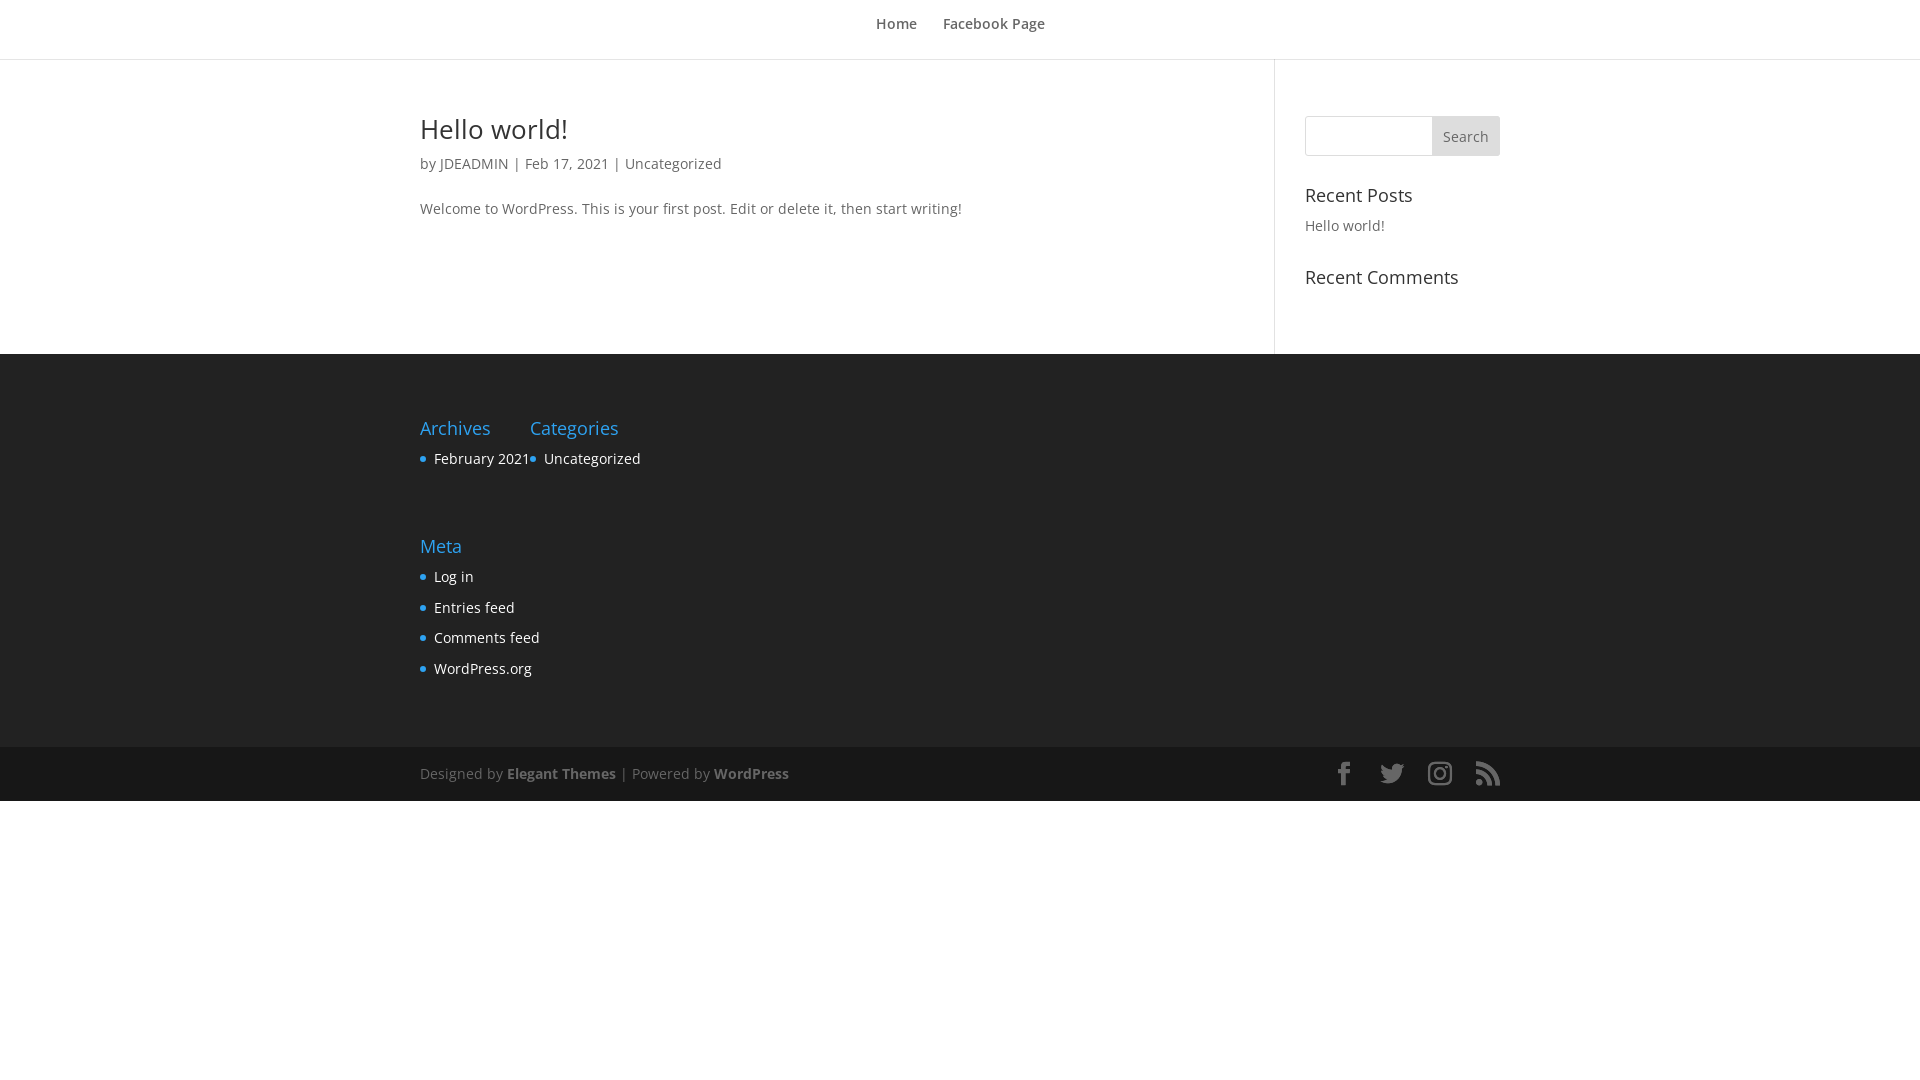  Describe the element at coordinates (561, 774) in the screenshot. I see `Elegant Themes` at that location.